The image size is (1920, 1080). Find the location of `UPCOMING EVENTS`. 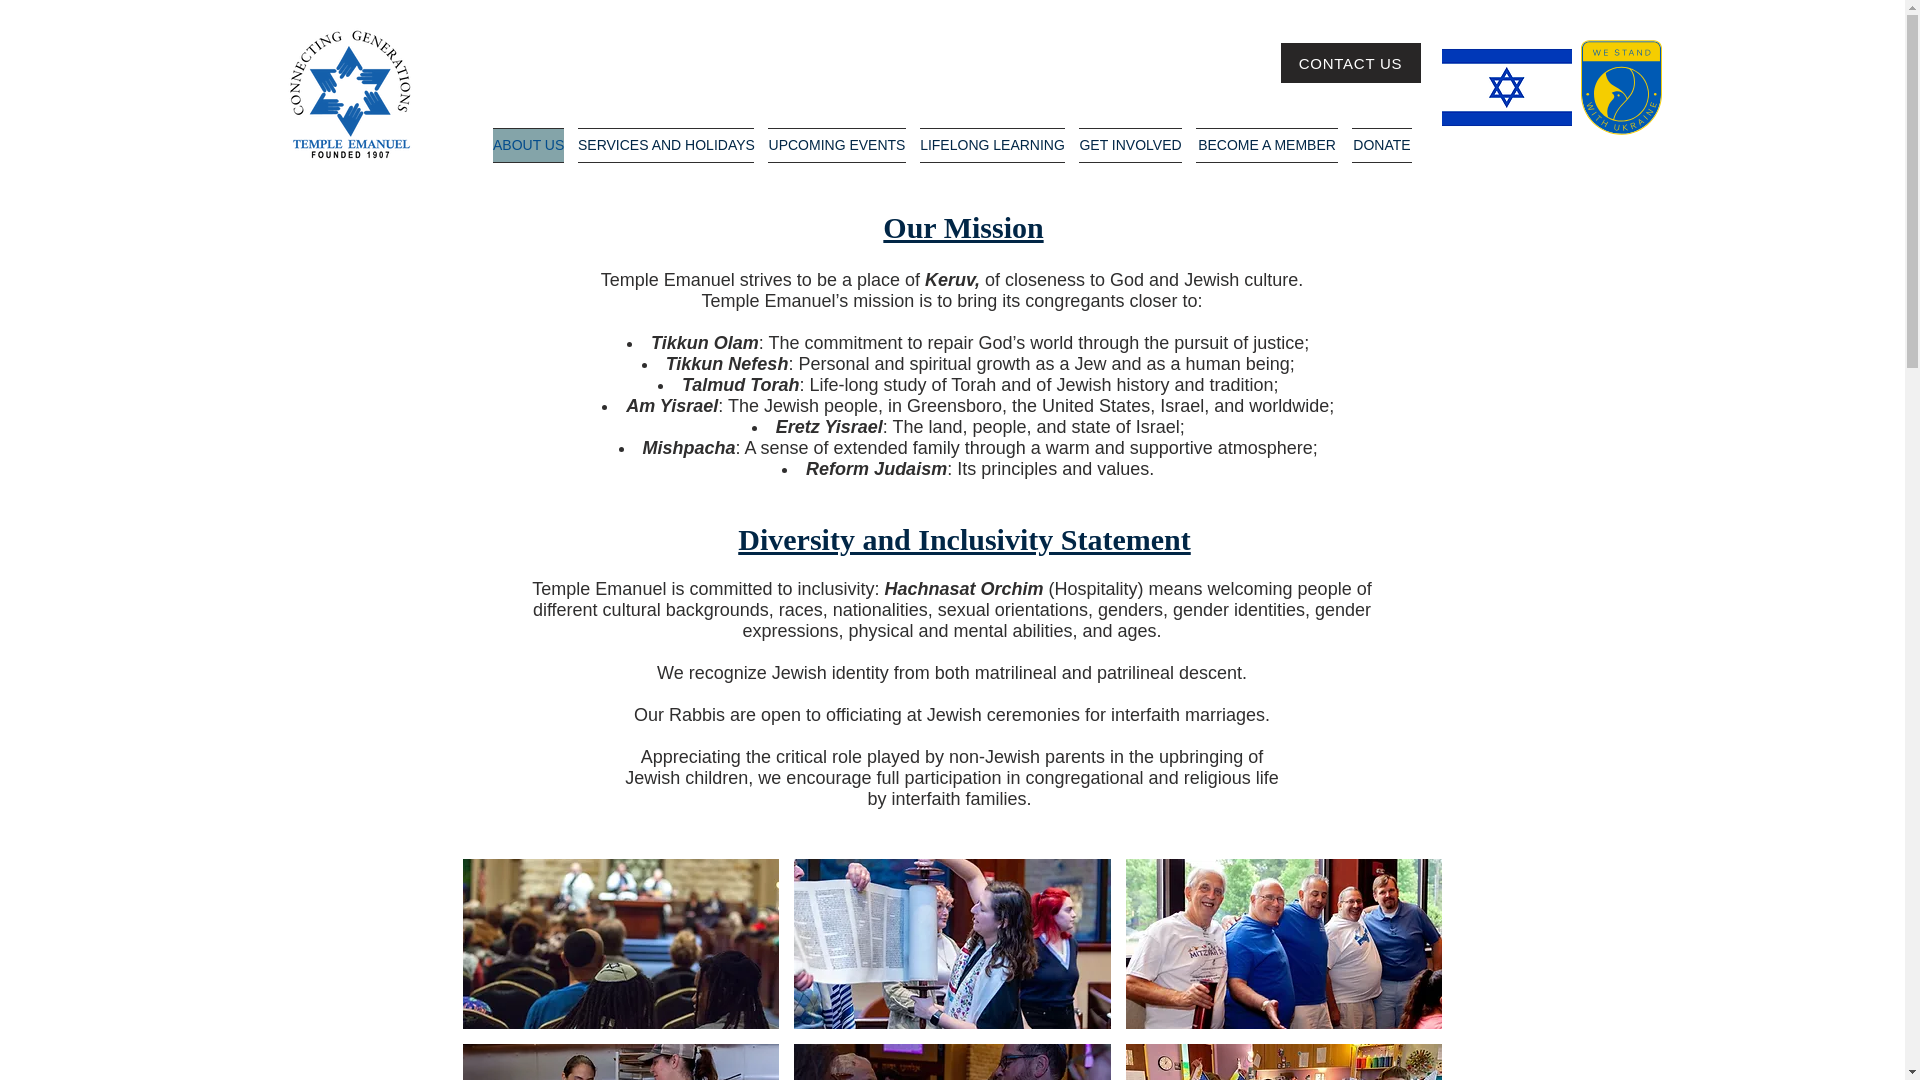

UPCOMING EVENTS is located at coordinates (836, 146).